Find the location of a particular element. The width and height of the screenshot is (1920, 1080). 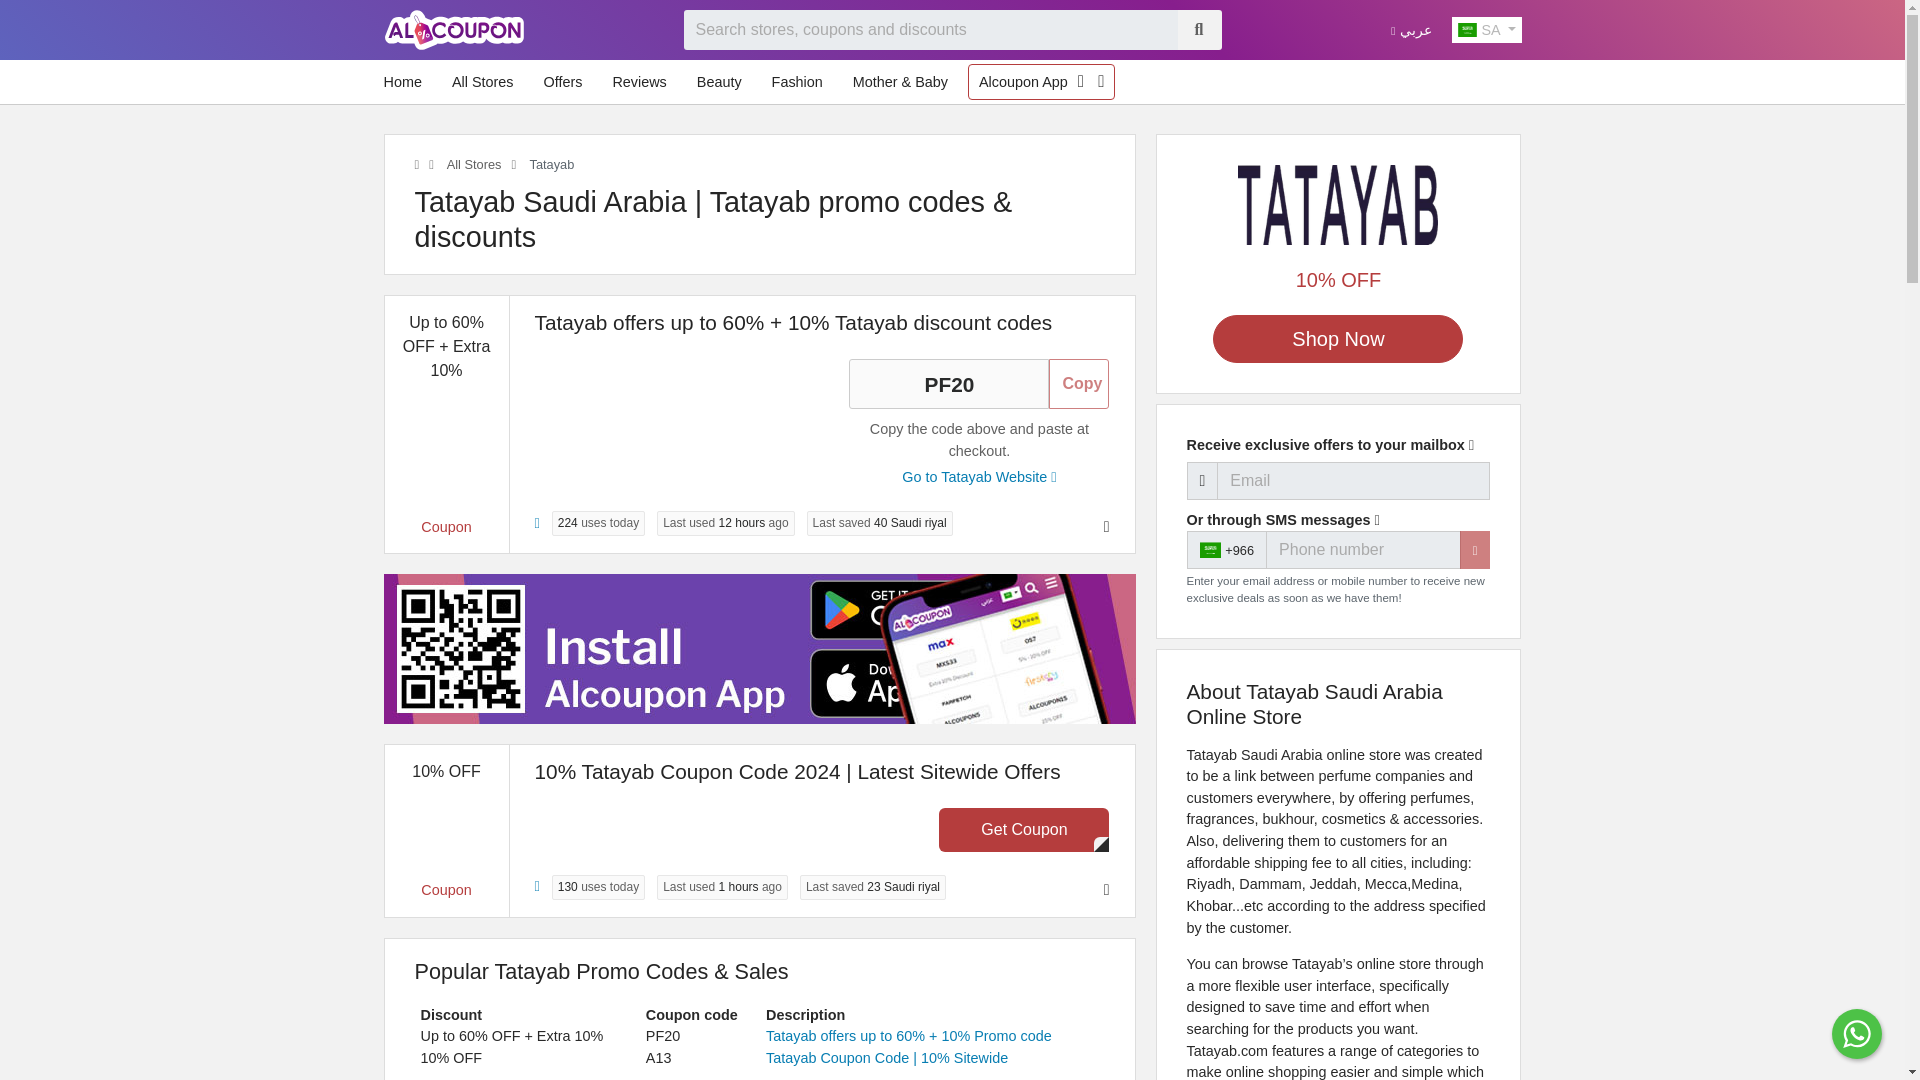

All Coupons and deals for Saudi Arabia stores is located at coordinates (472, 164).